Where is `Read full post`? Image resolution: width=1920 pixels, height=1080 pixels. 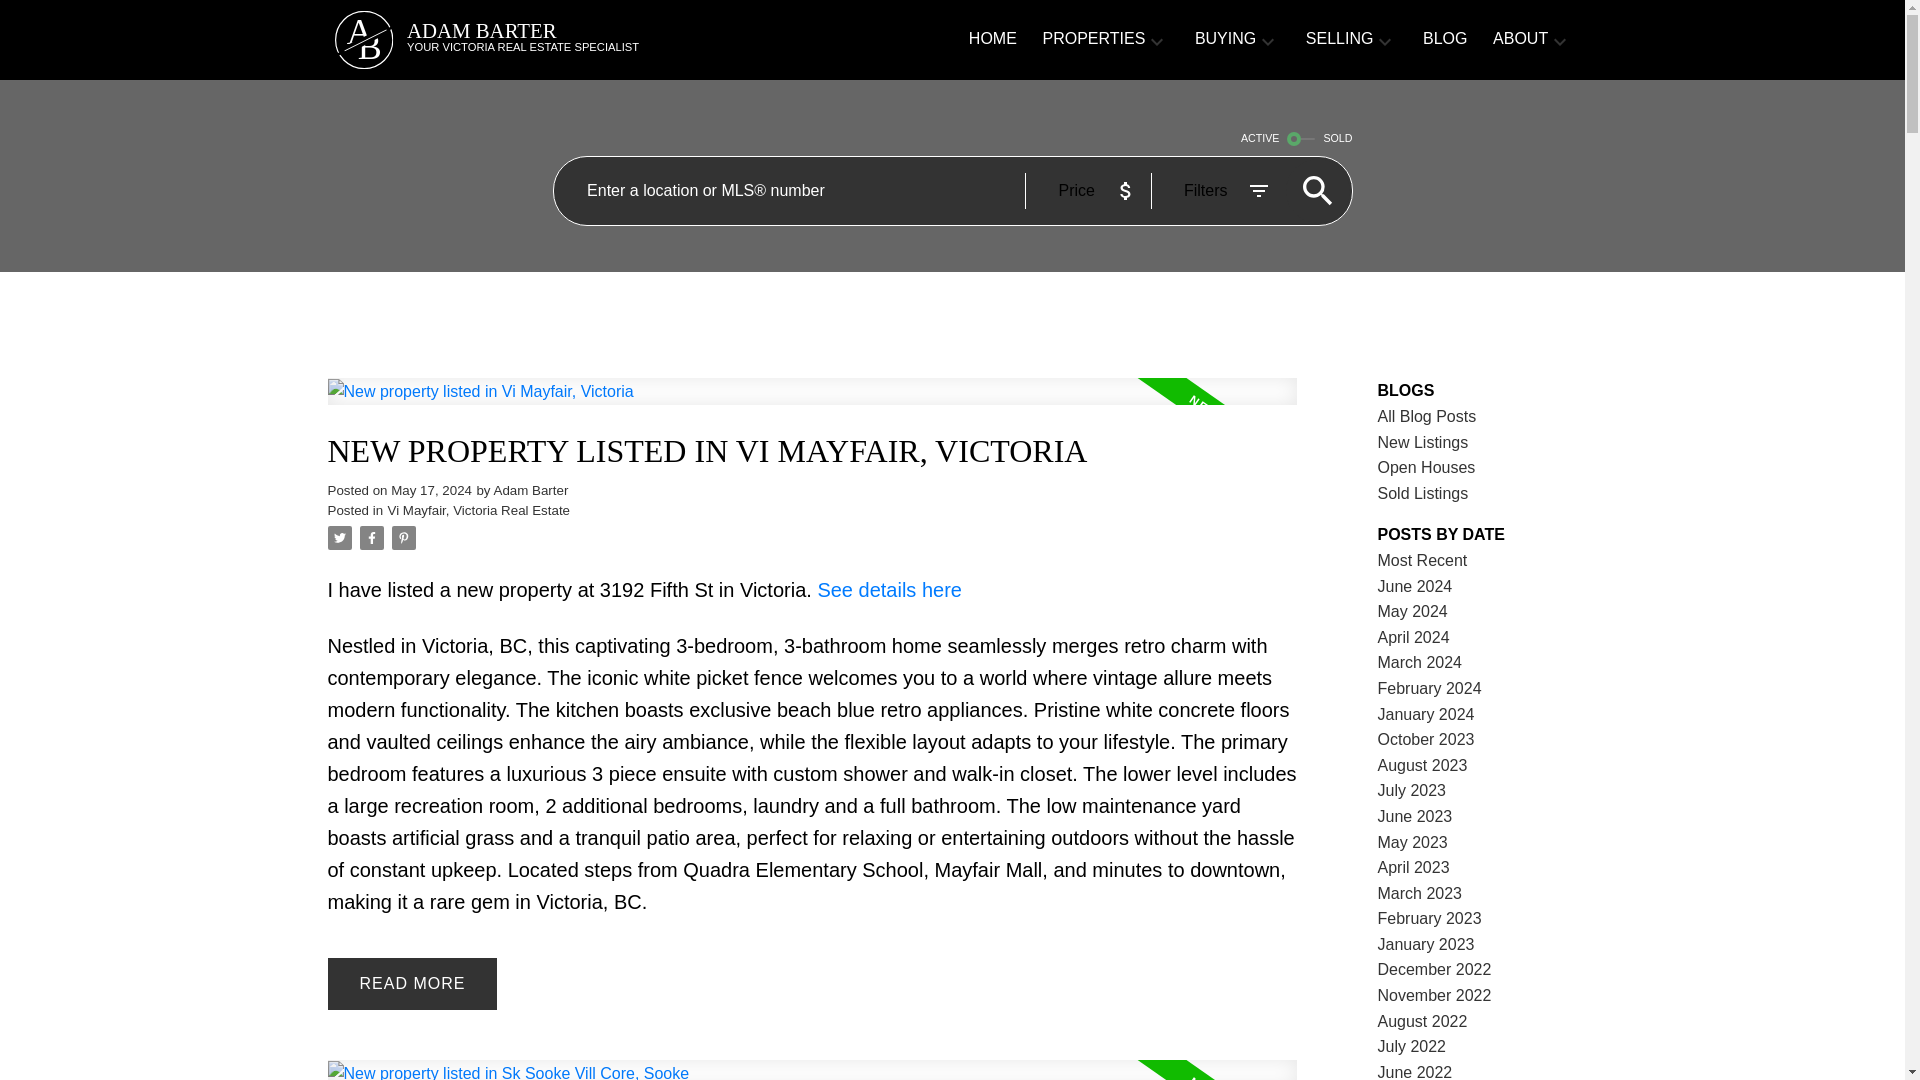
Read full post is located at coordinates (812, 1070).